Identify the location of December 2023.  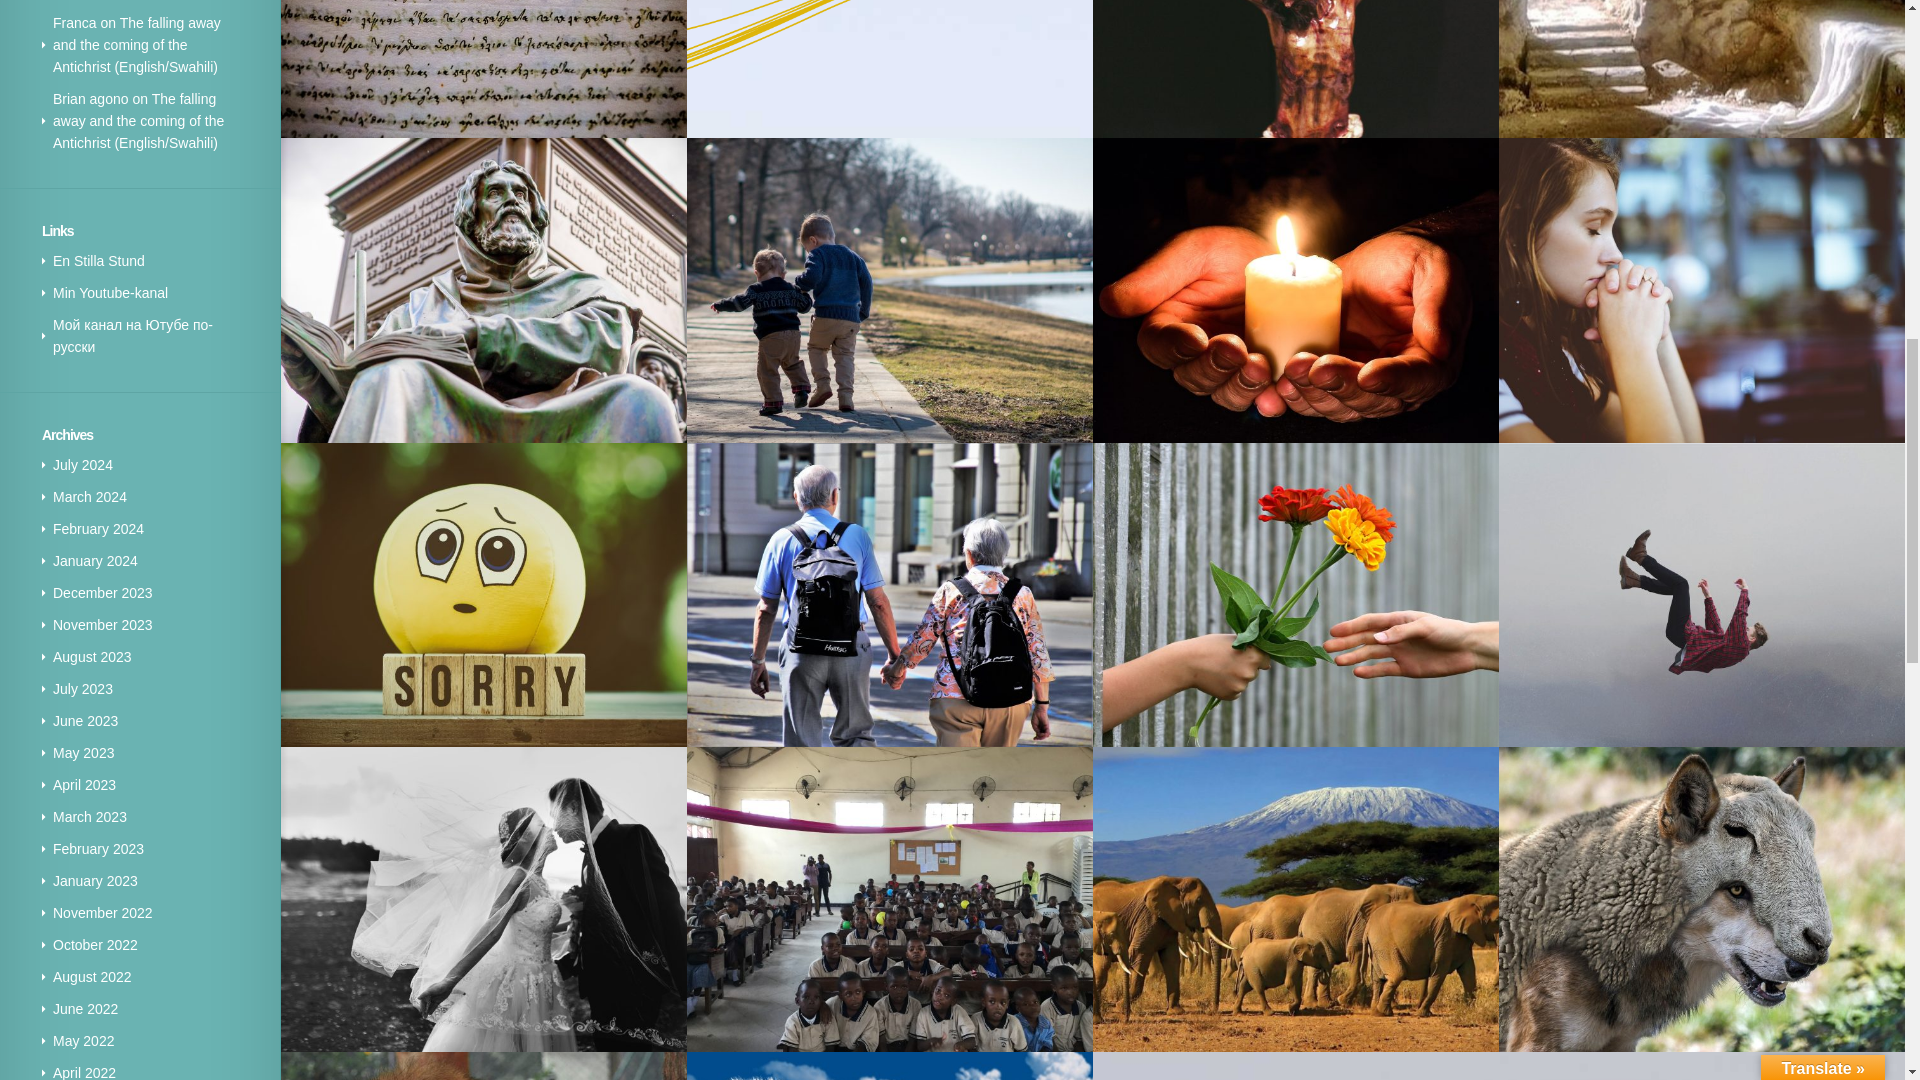
(103, 592).